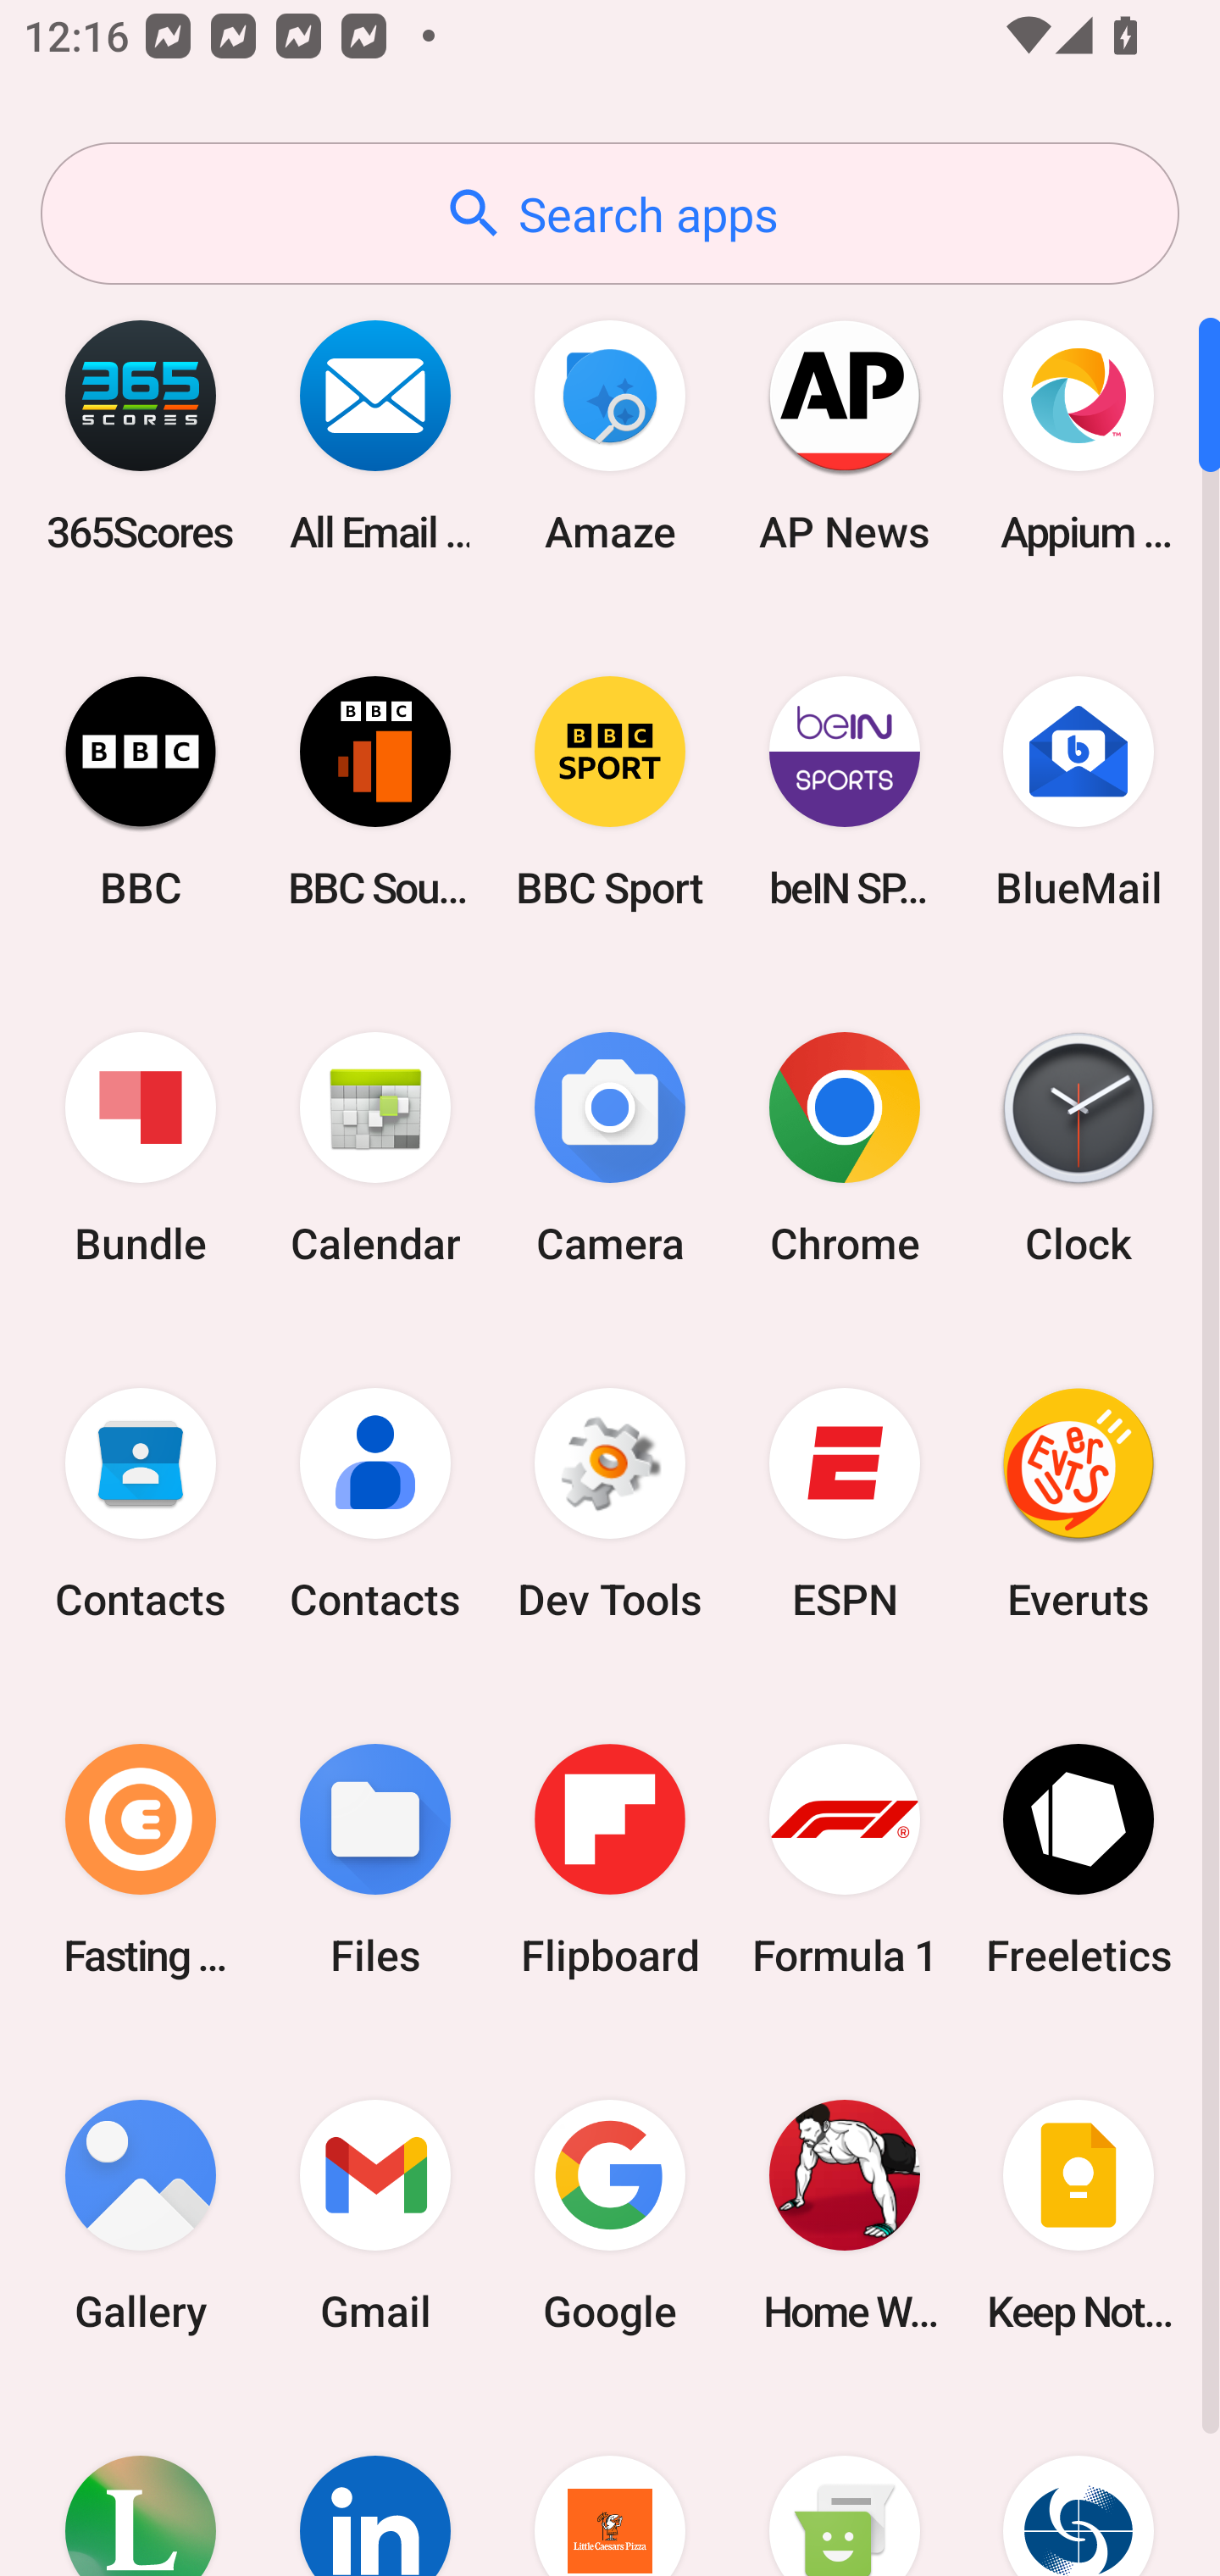 The image size is (1220, 2576). Describe the element at coordinates (375, 2484) in the screenshot. I see `LinkedIn` at that location.